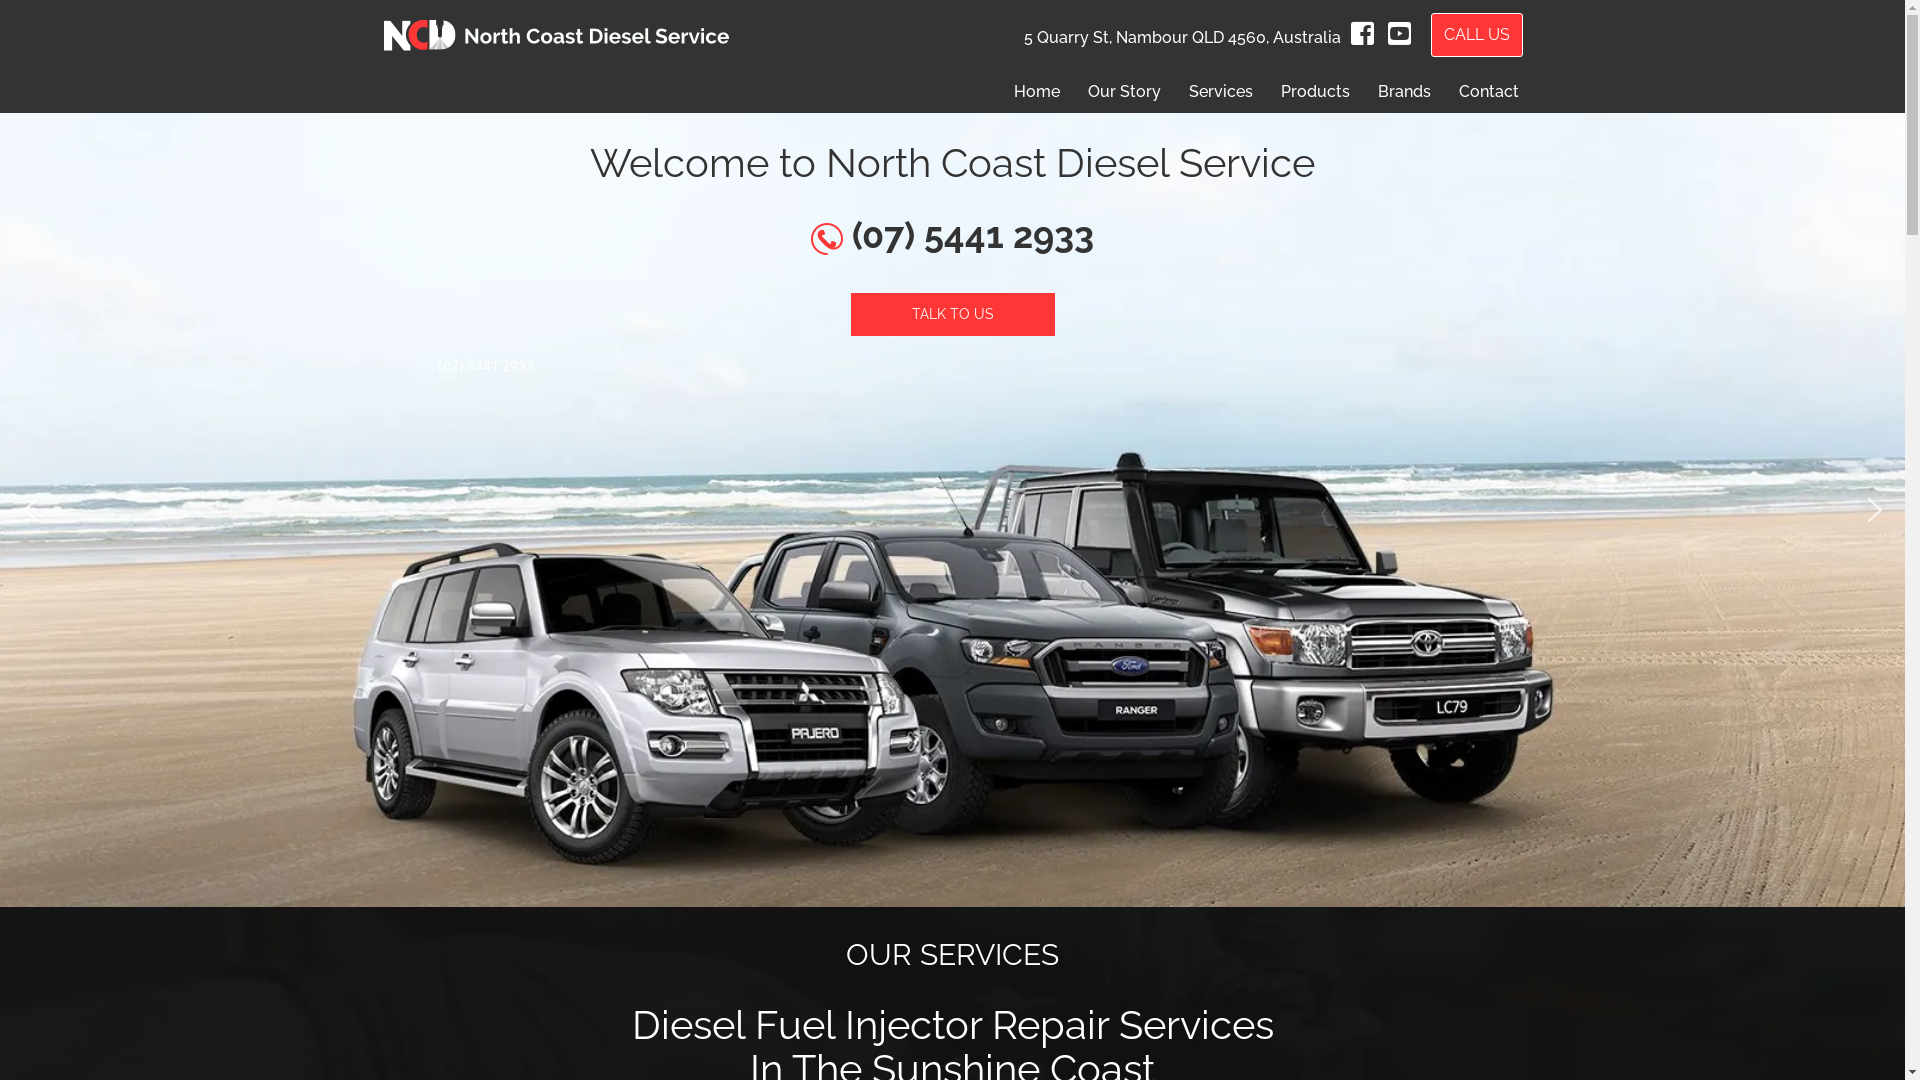  I want to click on Products, so click(1314, 91).